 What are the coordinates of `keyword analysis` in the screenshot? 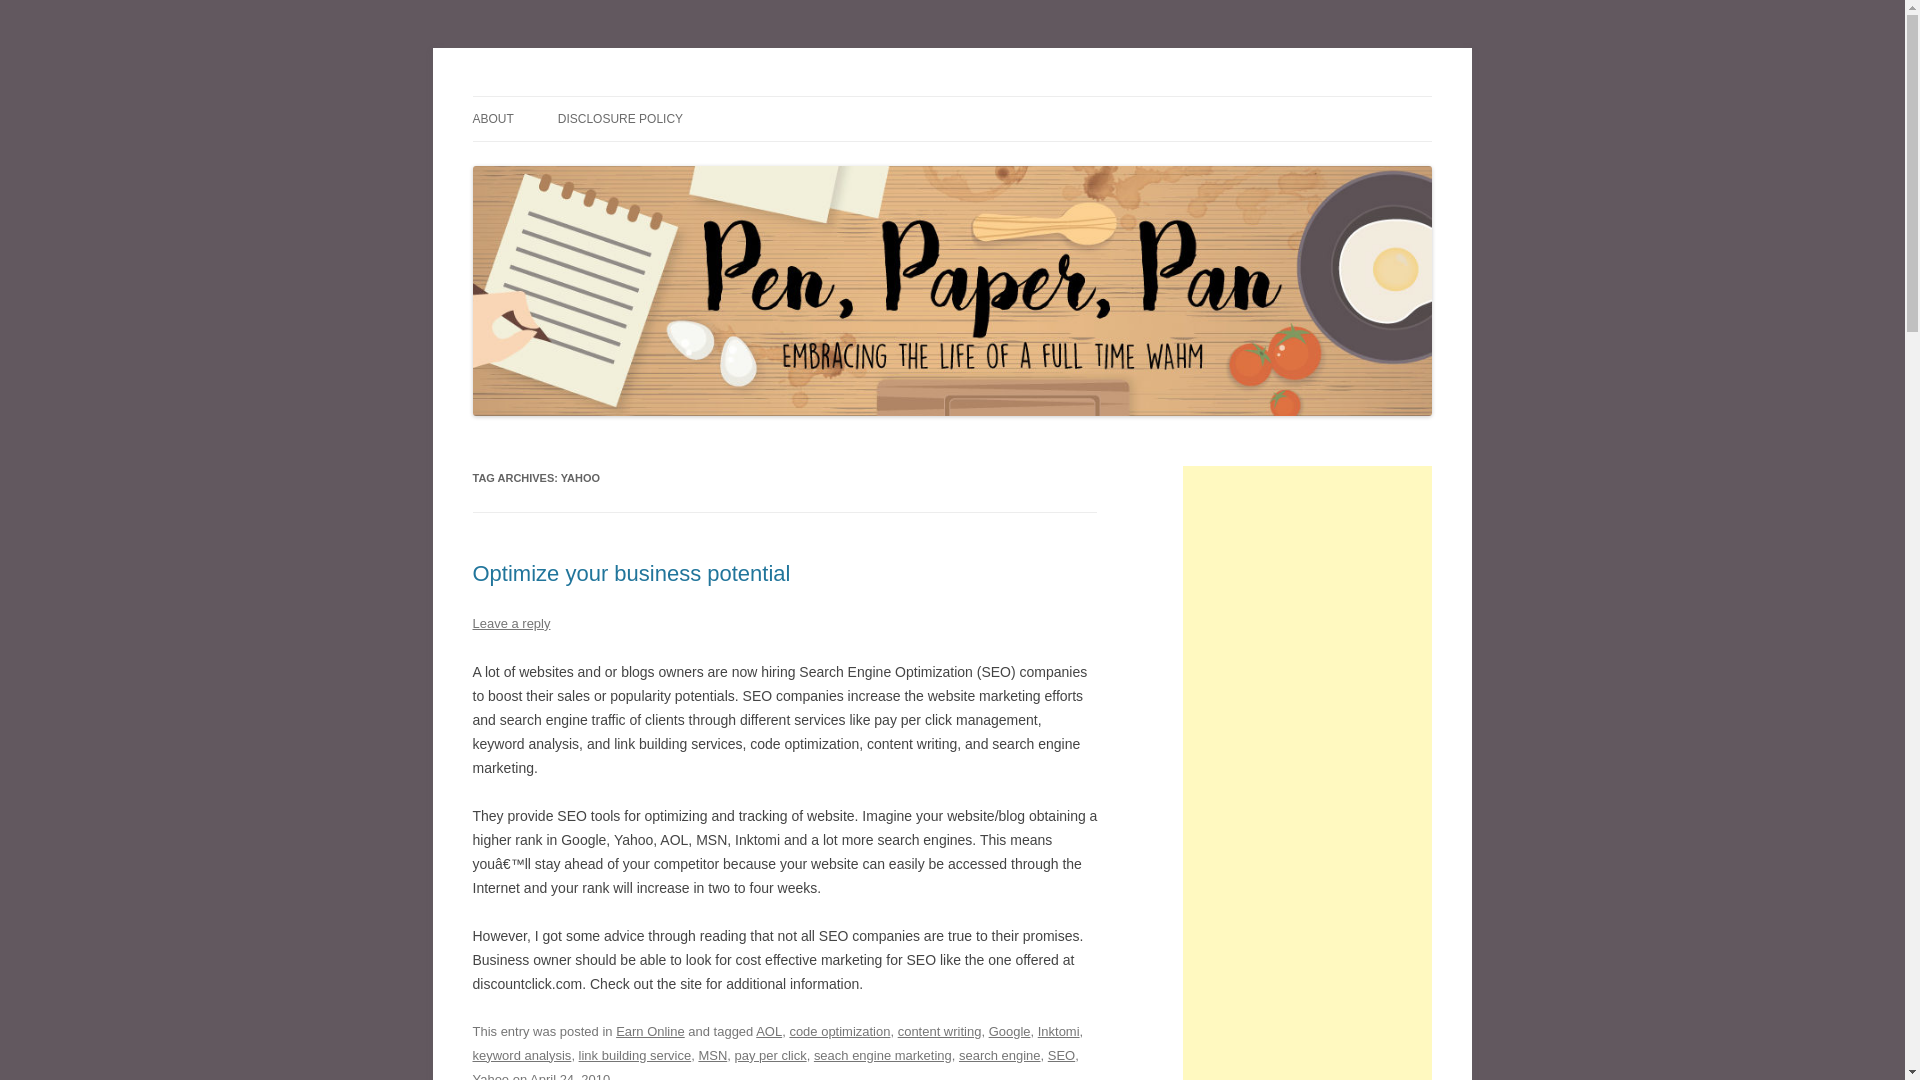 It's located at (521, 1054).